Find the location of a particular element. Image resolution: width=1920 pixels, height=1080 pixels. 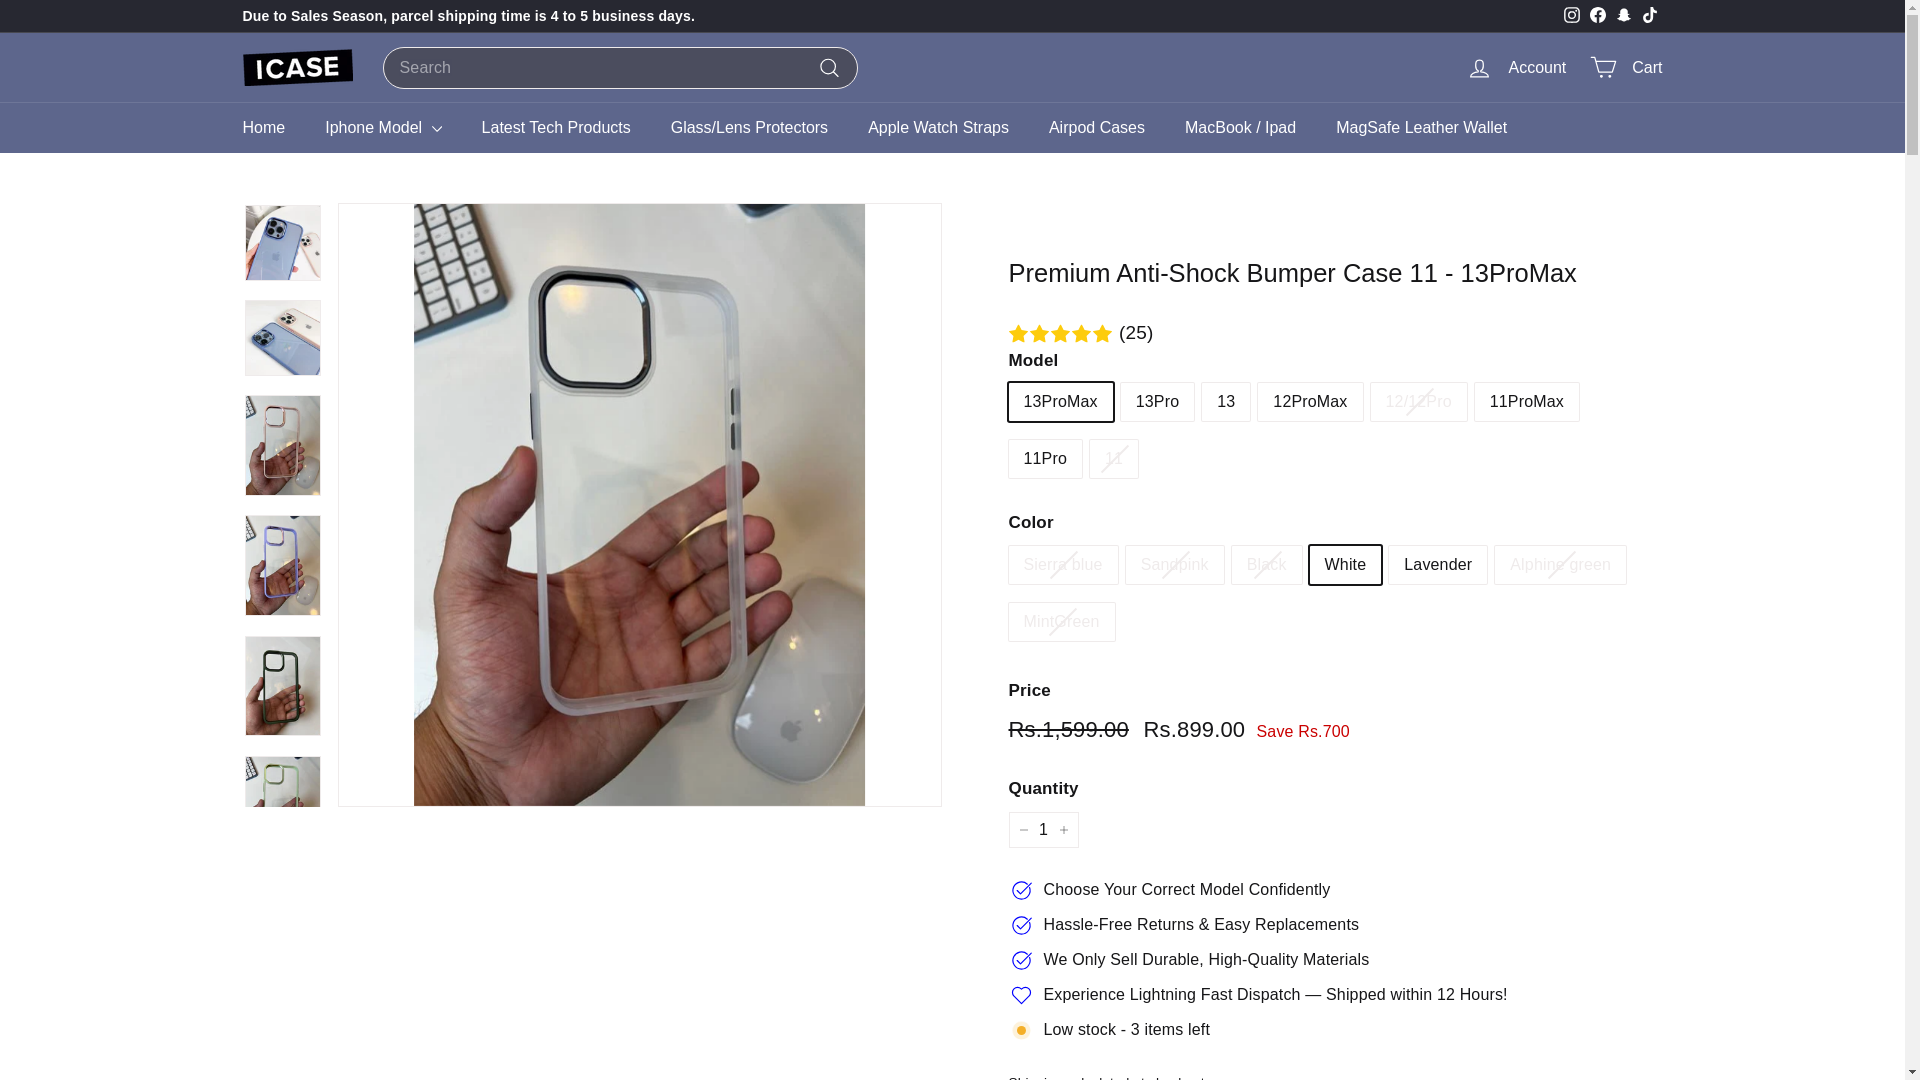

Apple Watch Straps is located at coordinates (938, 127).